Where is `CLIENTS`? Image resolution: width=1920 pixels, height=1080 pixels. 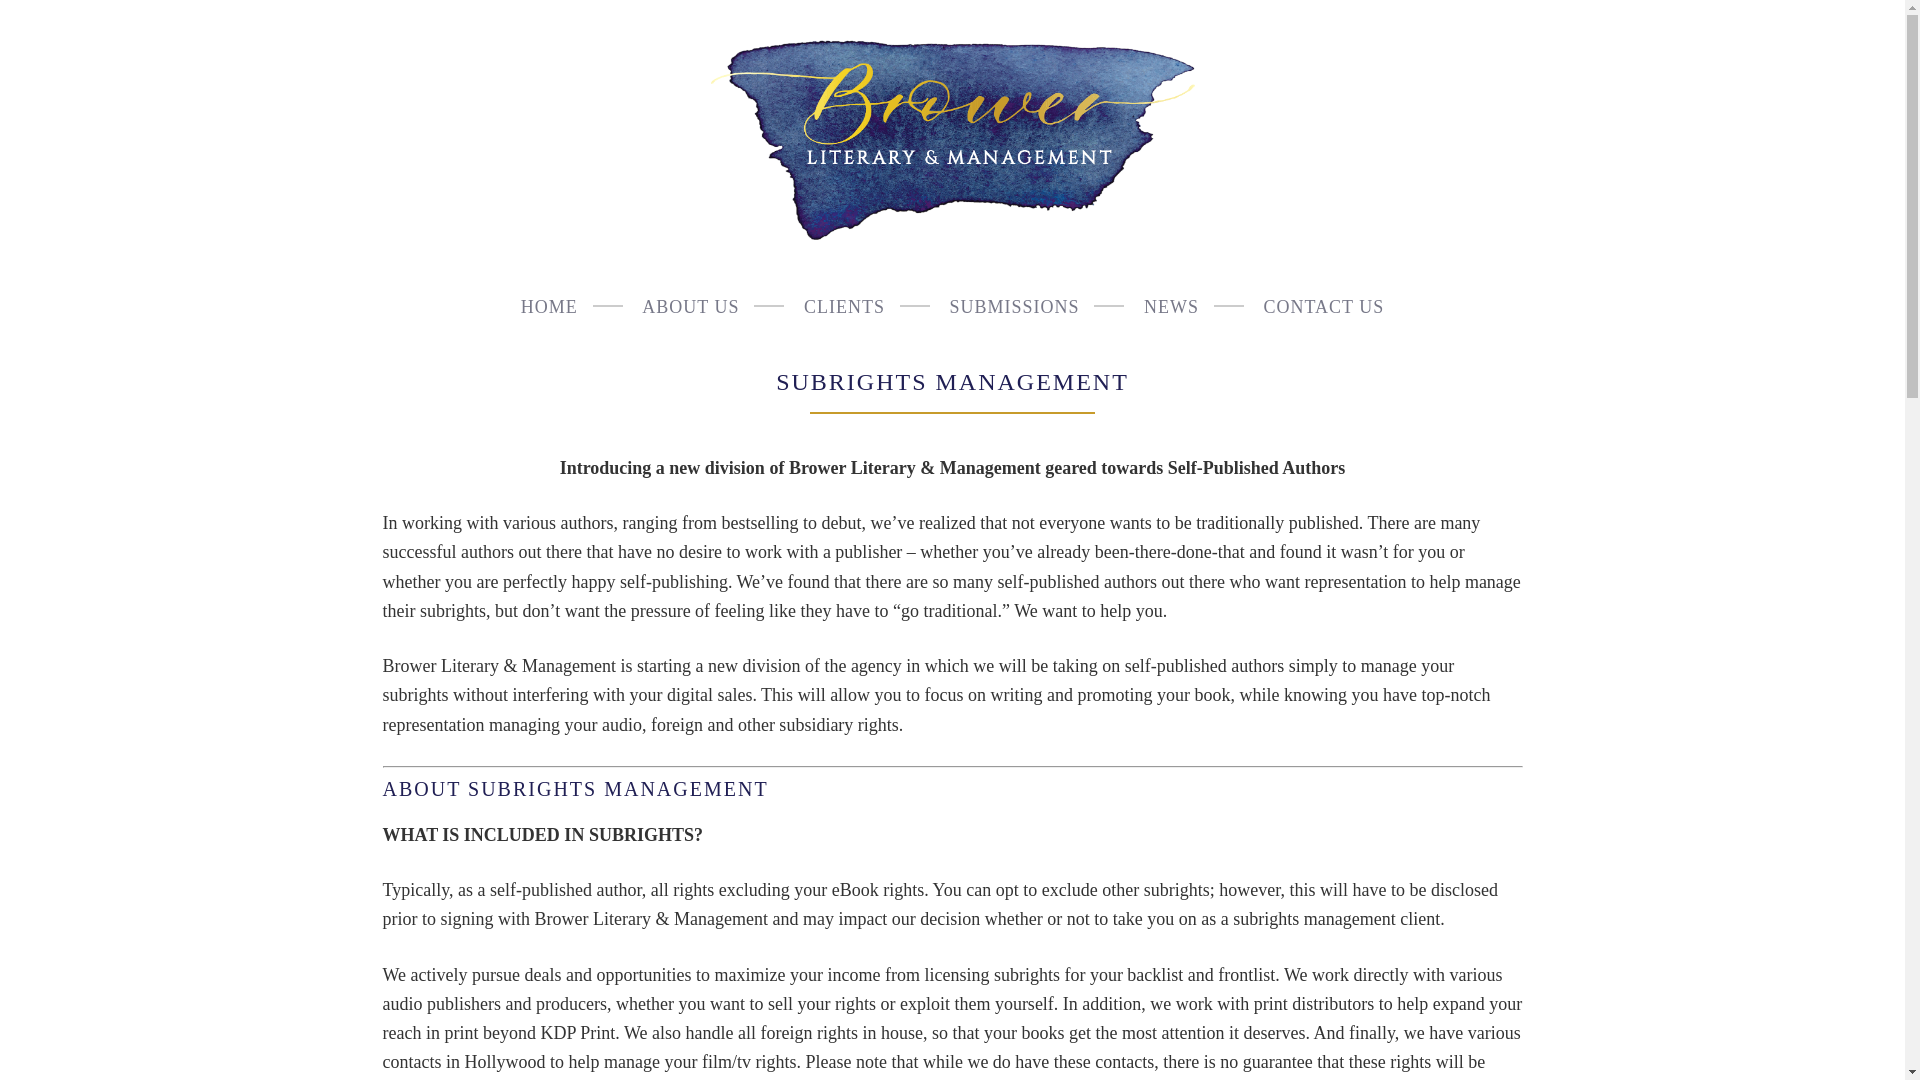
CLIENTS is located at coordinates (844, 304).